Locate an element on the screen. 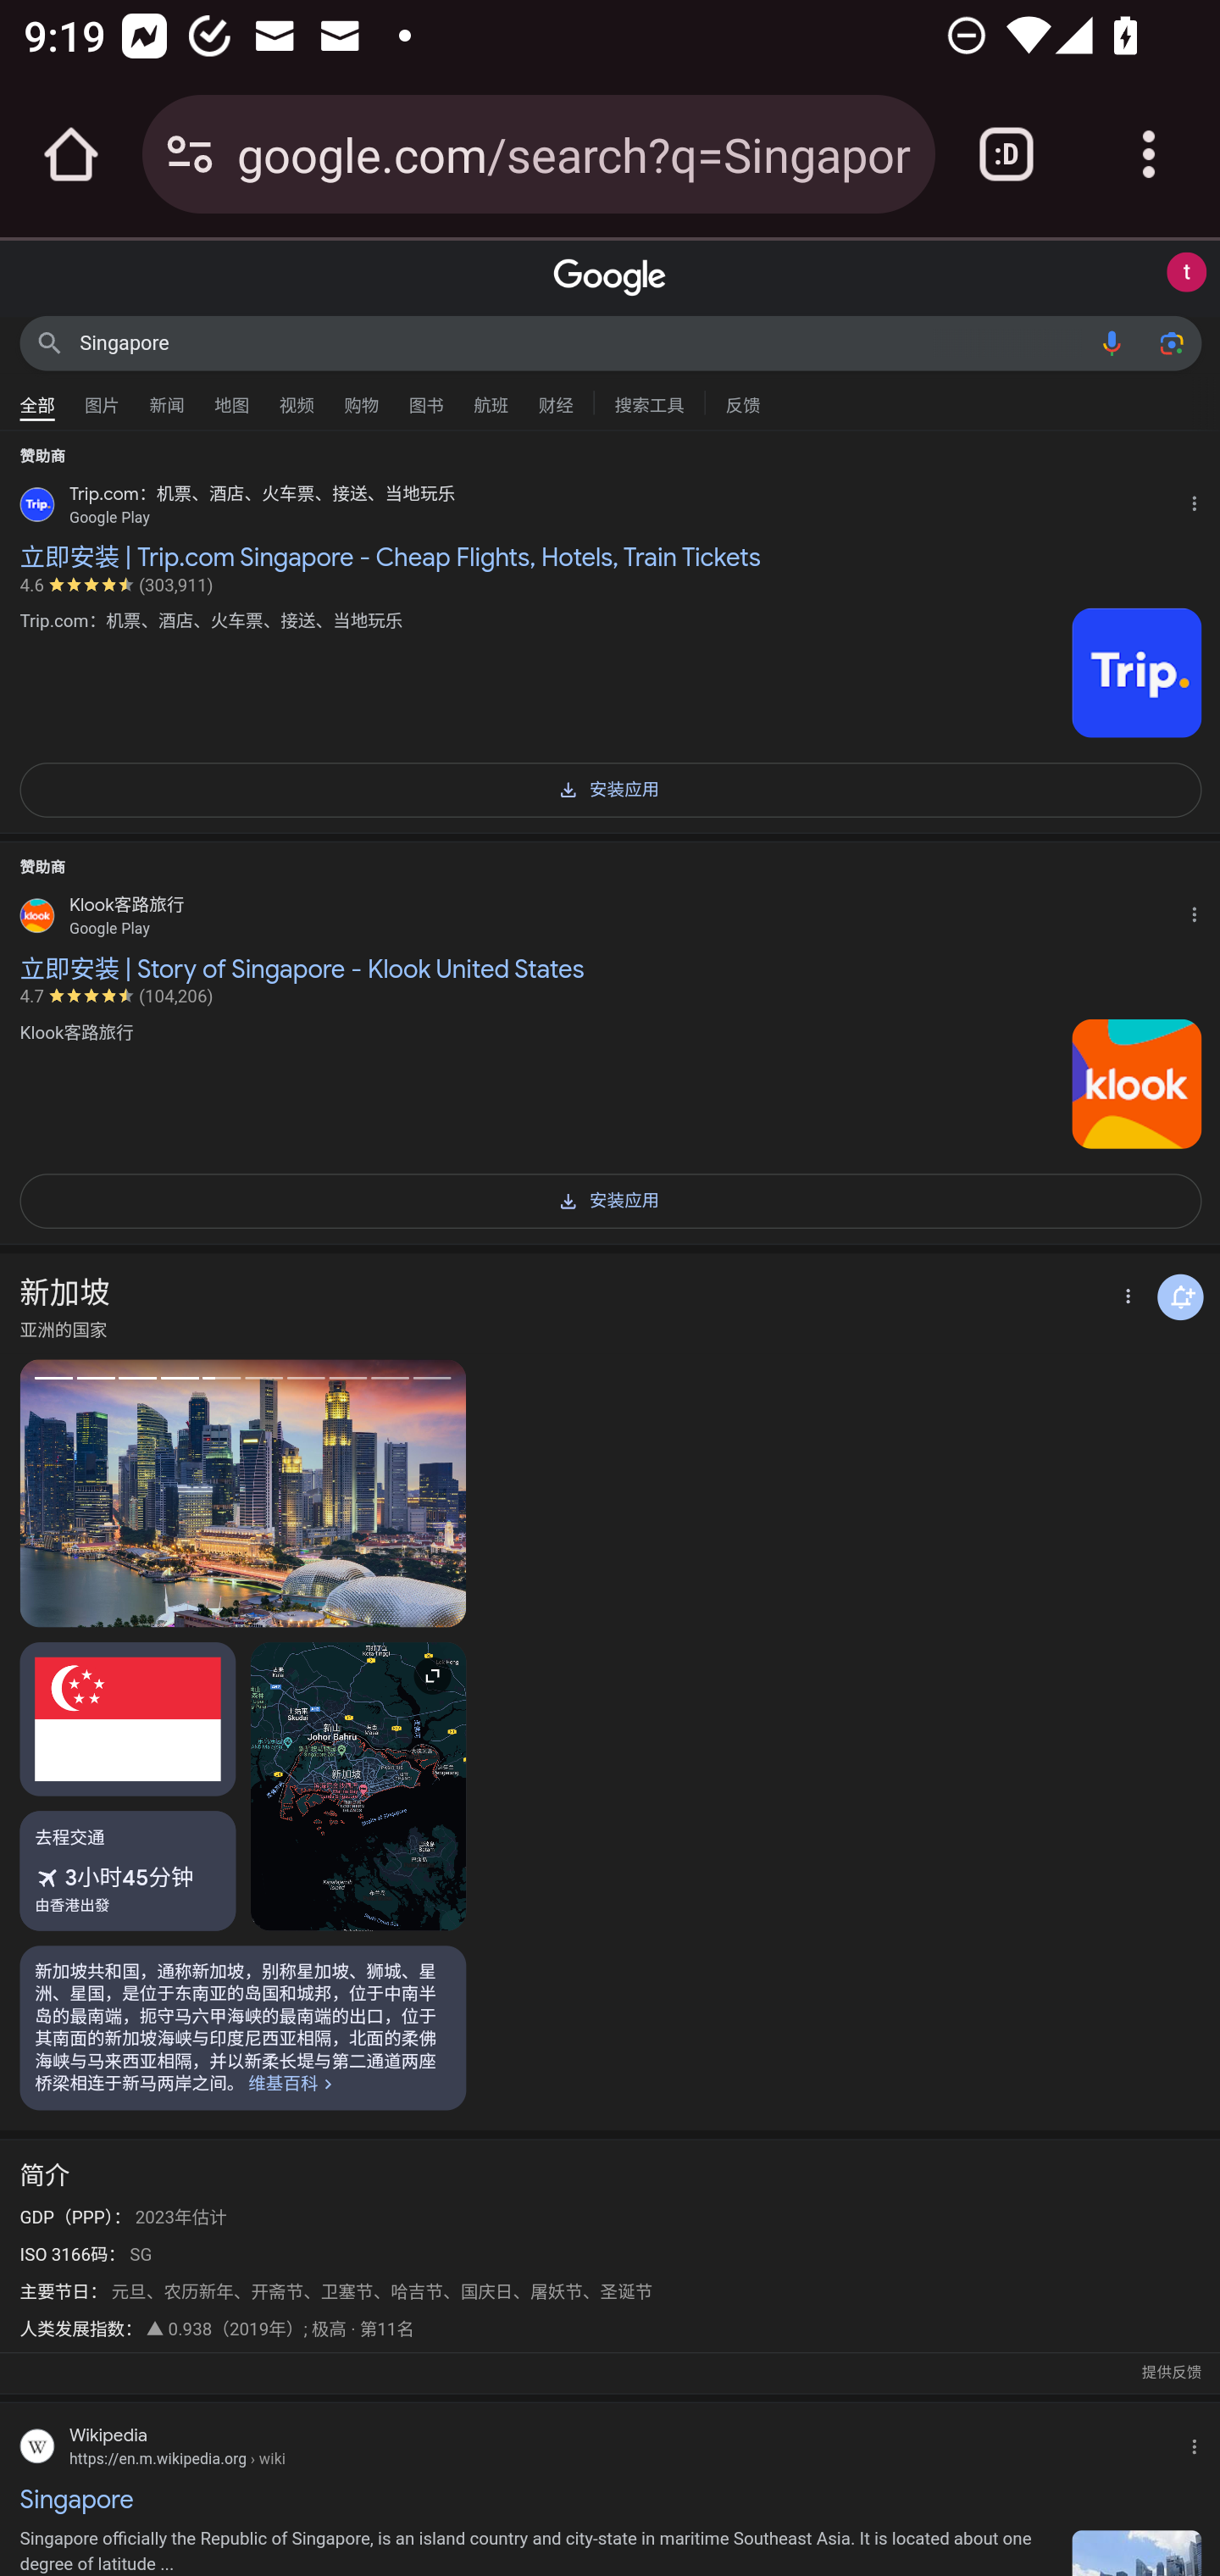 Image resolution: width=1220 pixels, height=2576 pixels. Customize and control Google Chrome is located at coordinates (1149, 154).